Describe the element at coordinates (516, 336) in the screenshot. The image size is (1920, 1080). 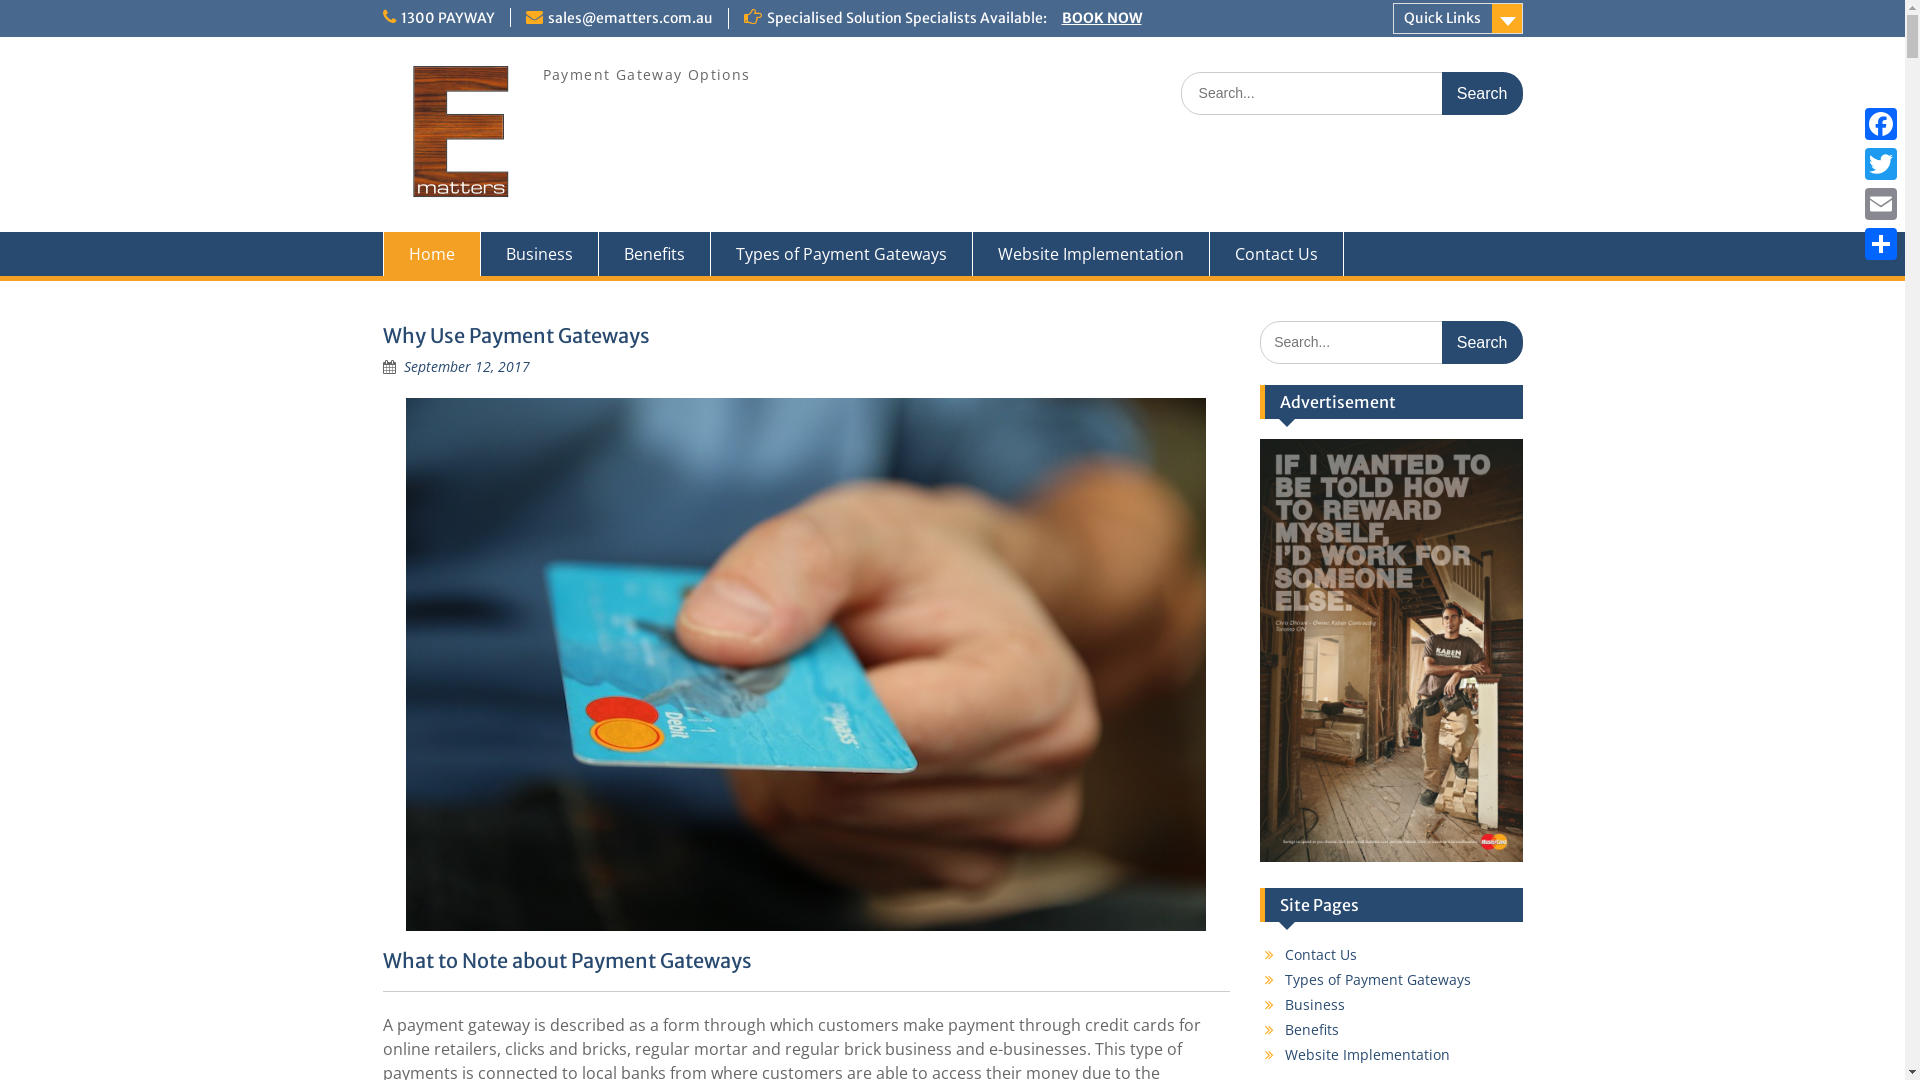
I see `Why Use Payment Gateways` at that location.